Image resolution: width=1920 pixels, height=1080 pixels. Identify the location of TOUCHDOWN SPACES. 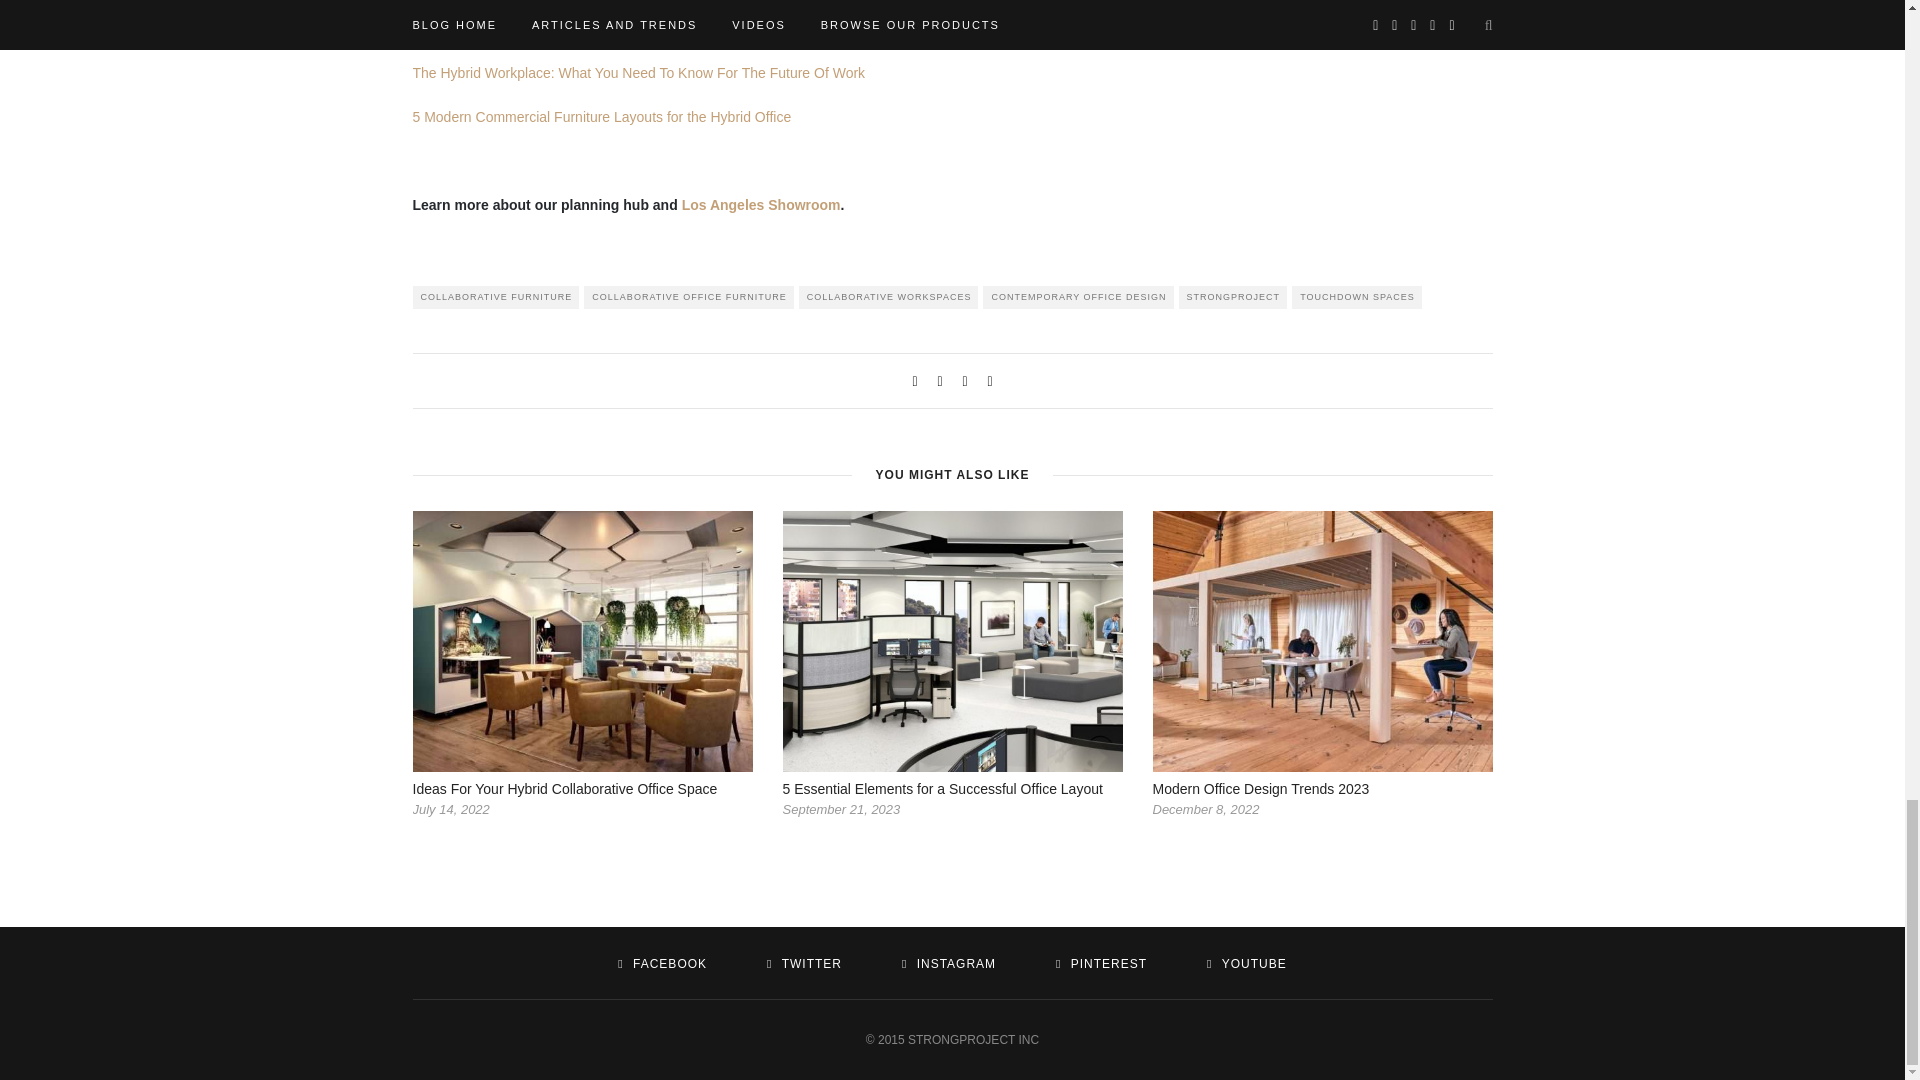
(1357, 297).